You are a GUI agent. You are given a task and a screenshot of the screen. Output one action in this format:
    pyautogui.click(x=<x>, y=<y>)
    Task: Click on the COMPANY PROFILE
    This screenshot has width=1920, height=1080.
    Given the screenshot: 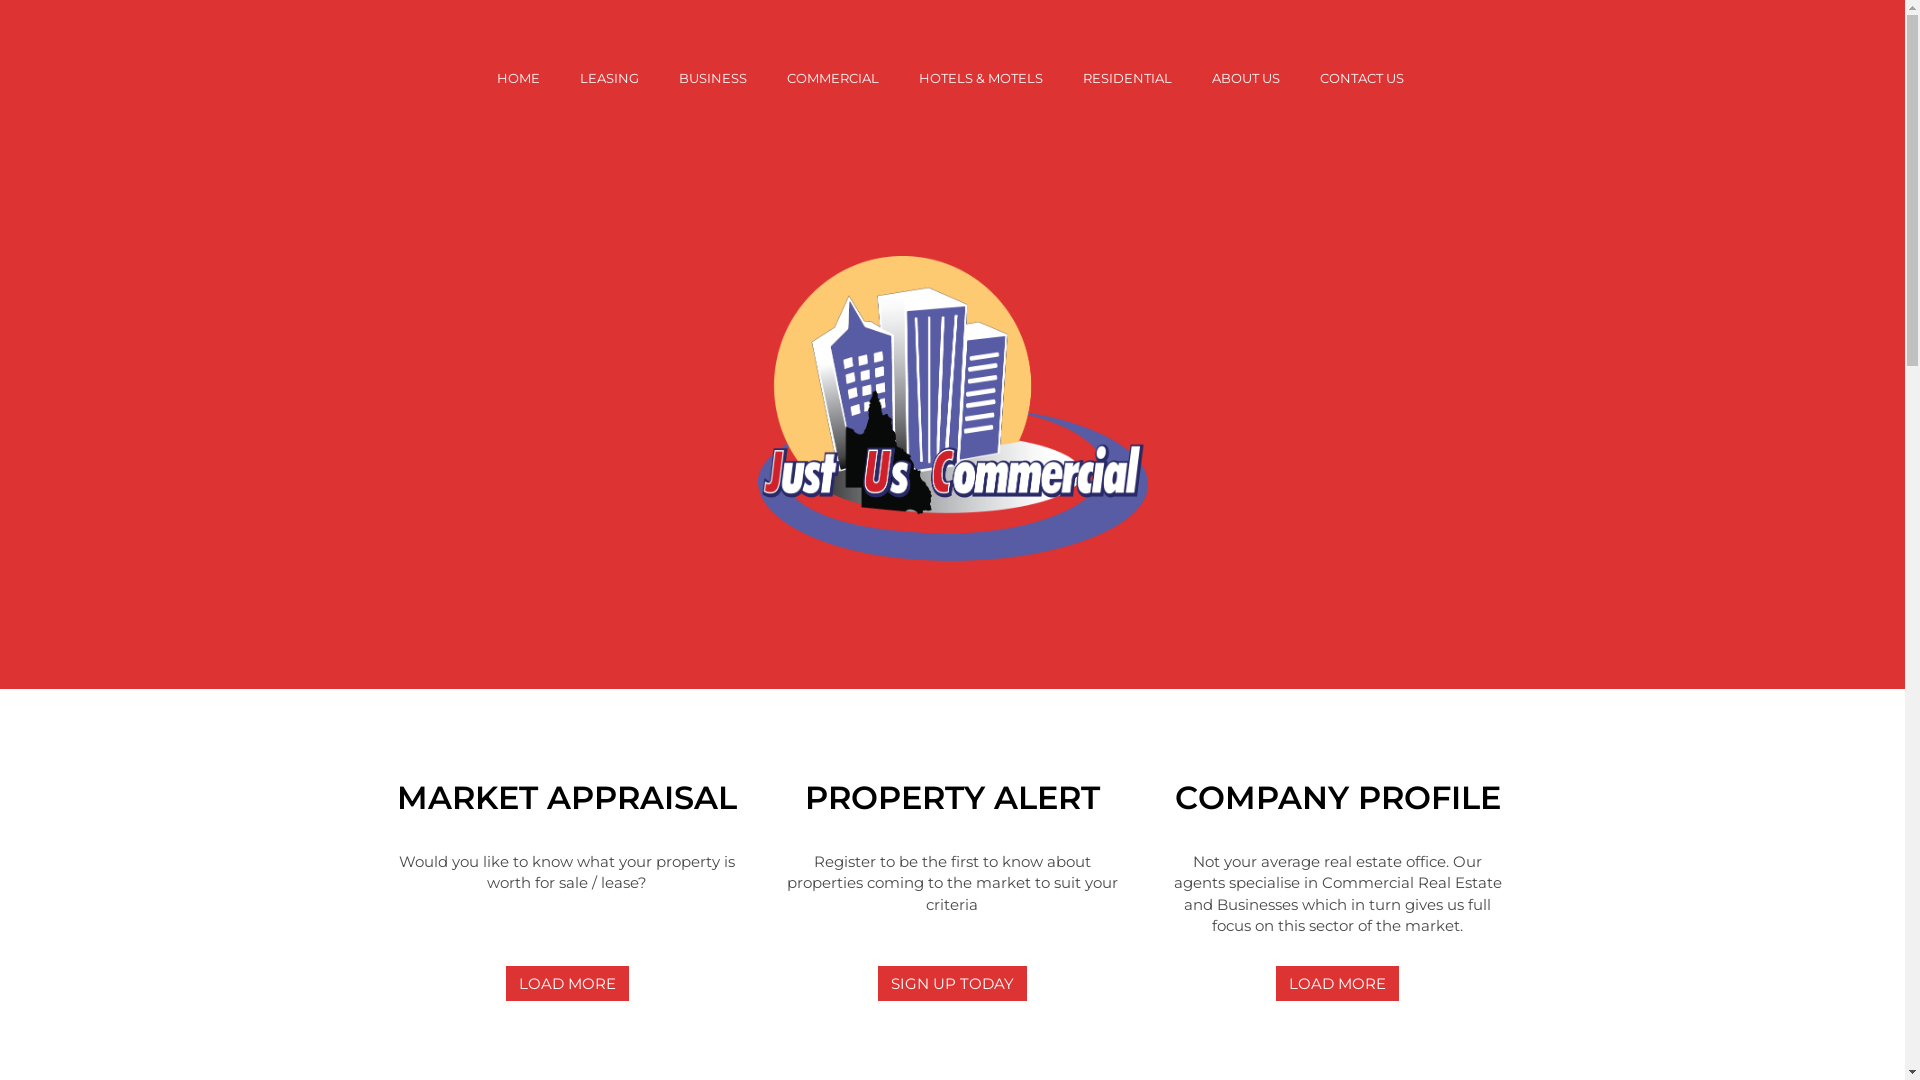 What is the action you would take?
    pyautogui.click(x=1338, y=800)
    